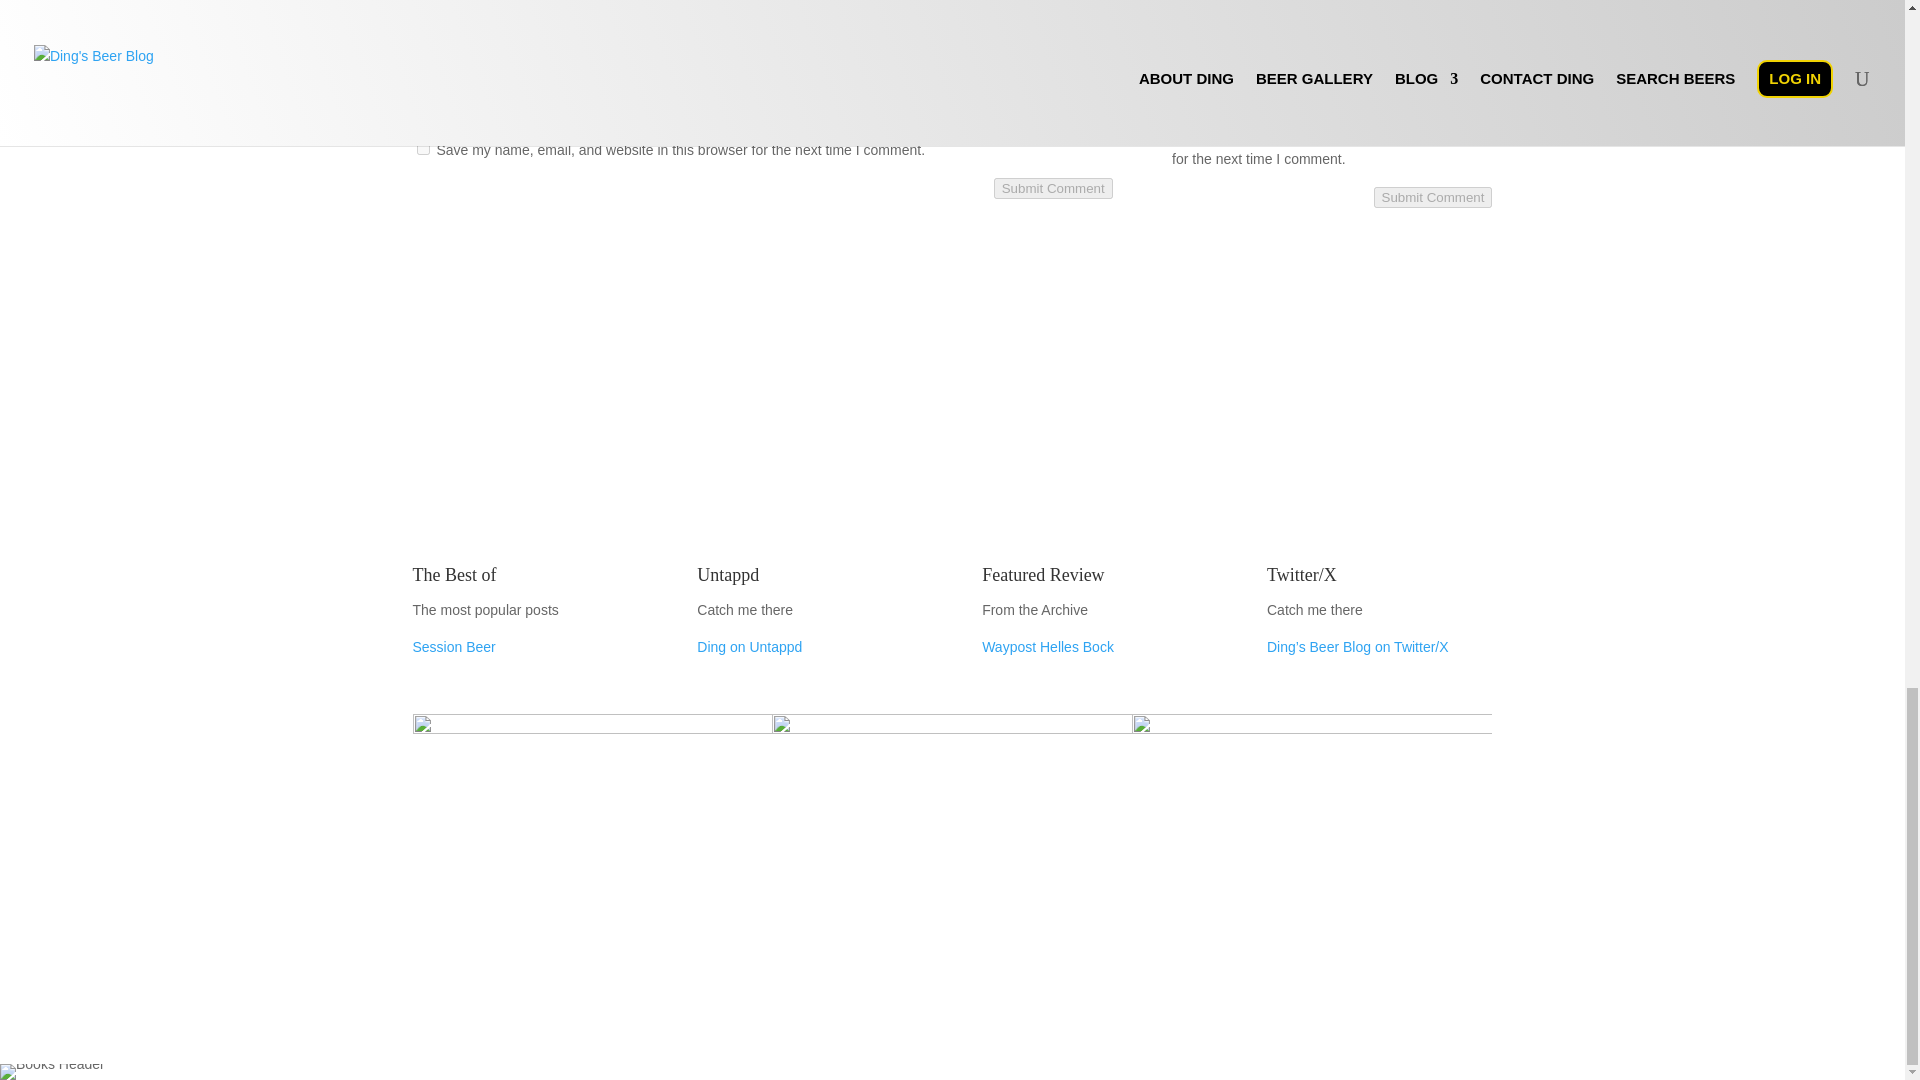  Describe the element at coordinates (1335, 108) in the screenshot. I see `yes` at that location.